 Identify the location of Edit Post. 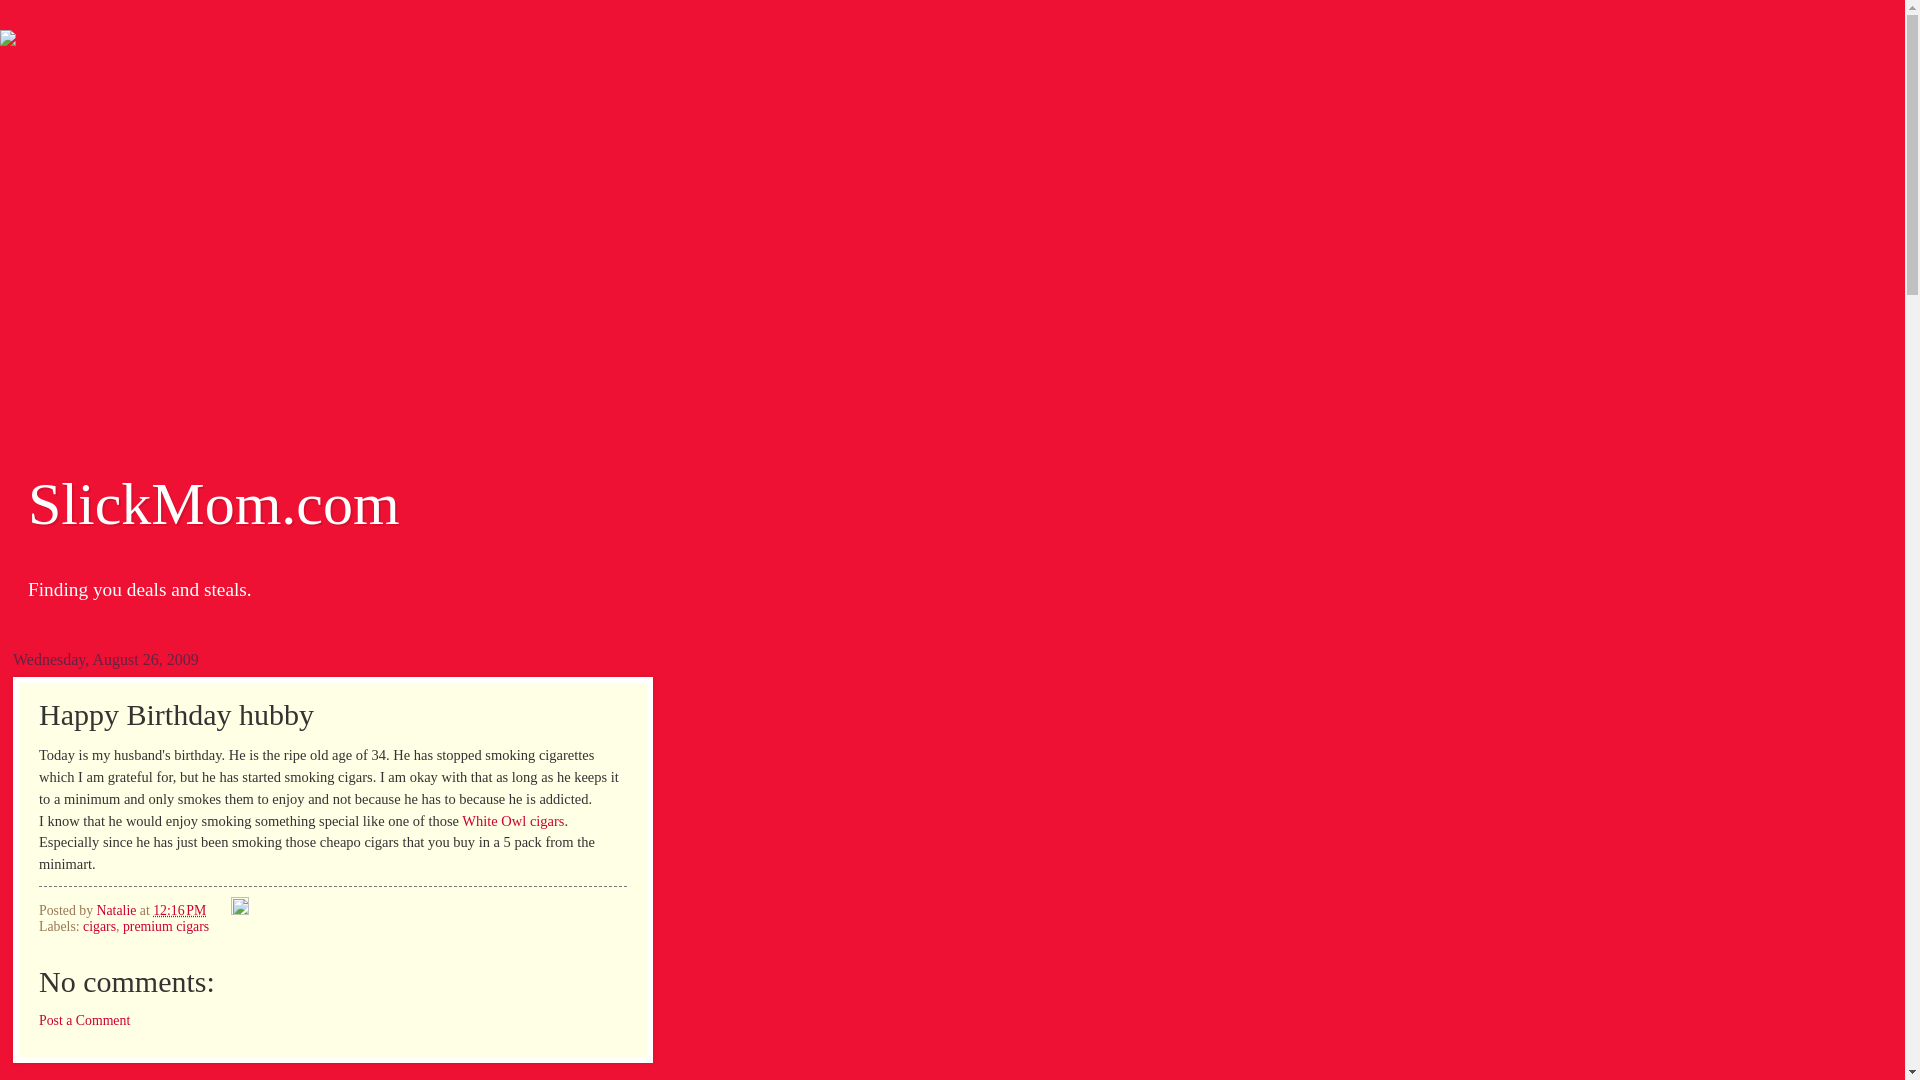
(240, 910).